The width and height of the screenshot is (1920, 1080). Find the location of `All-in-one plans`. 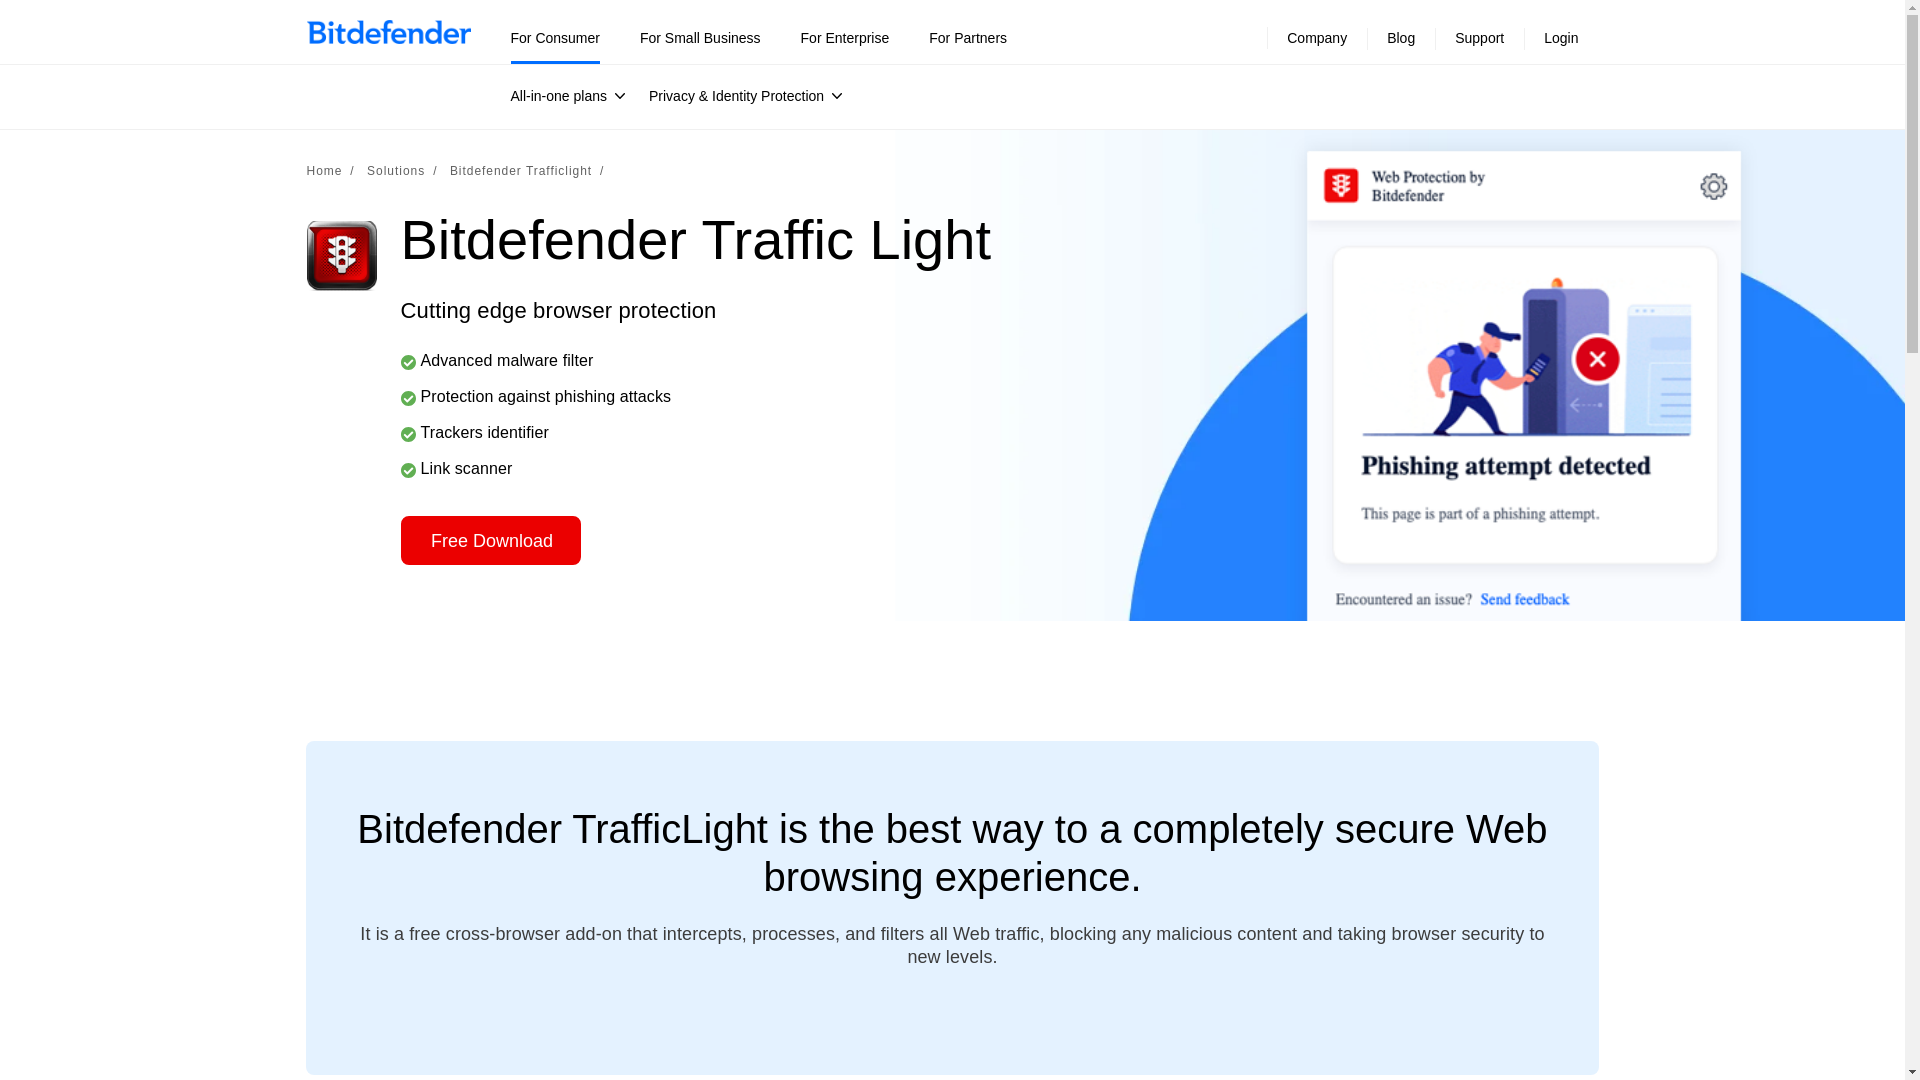

All-in-one plans is located at coordinates (568, 95).